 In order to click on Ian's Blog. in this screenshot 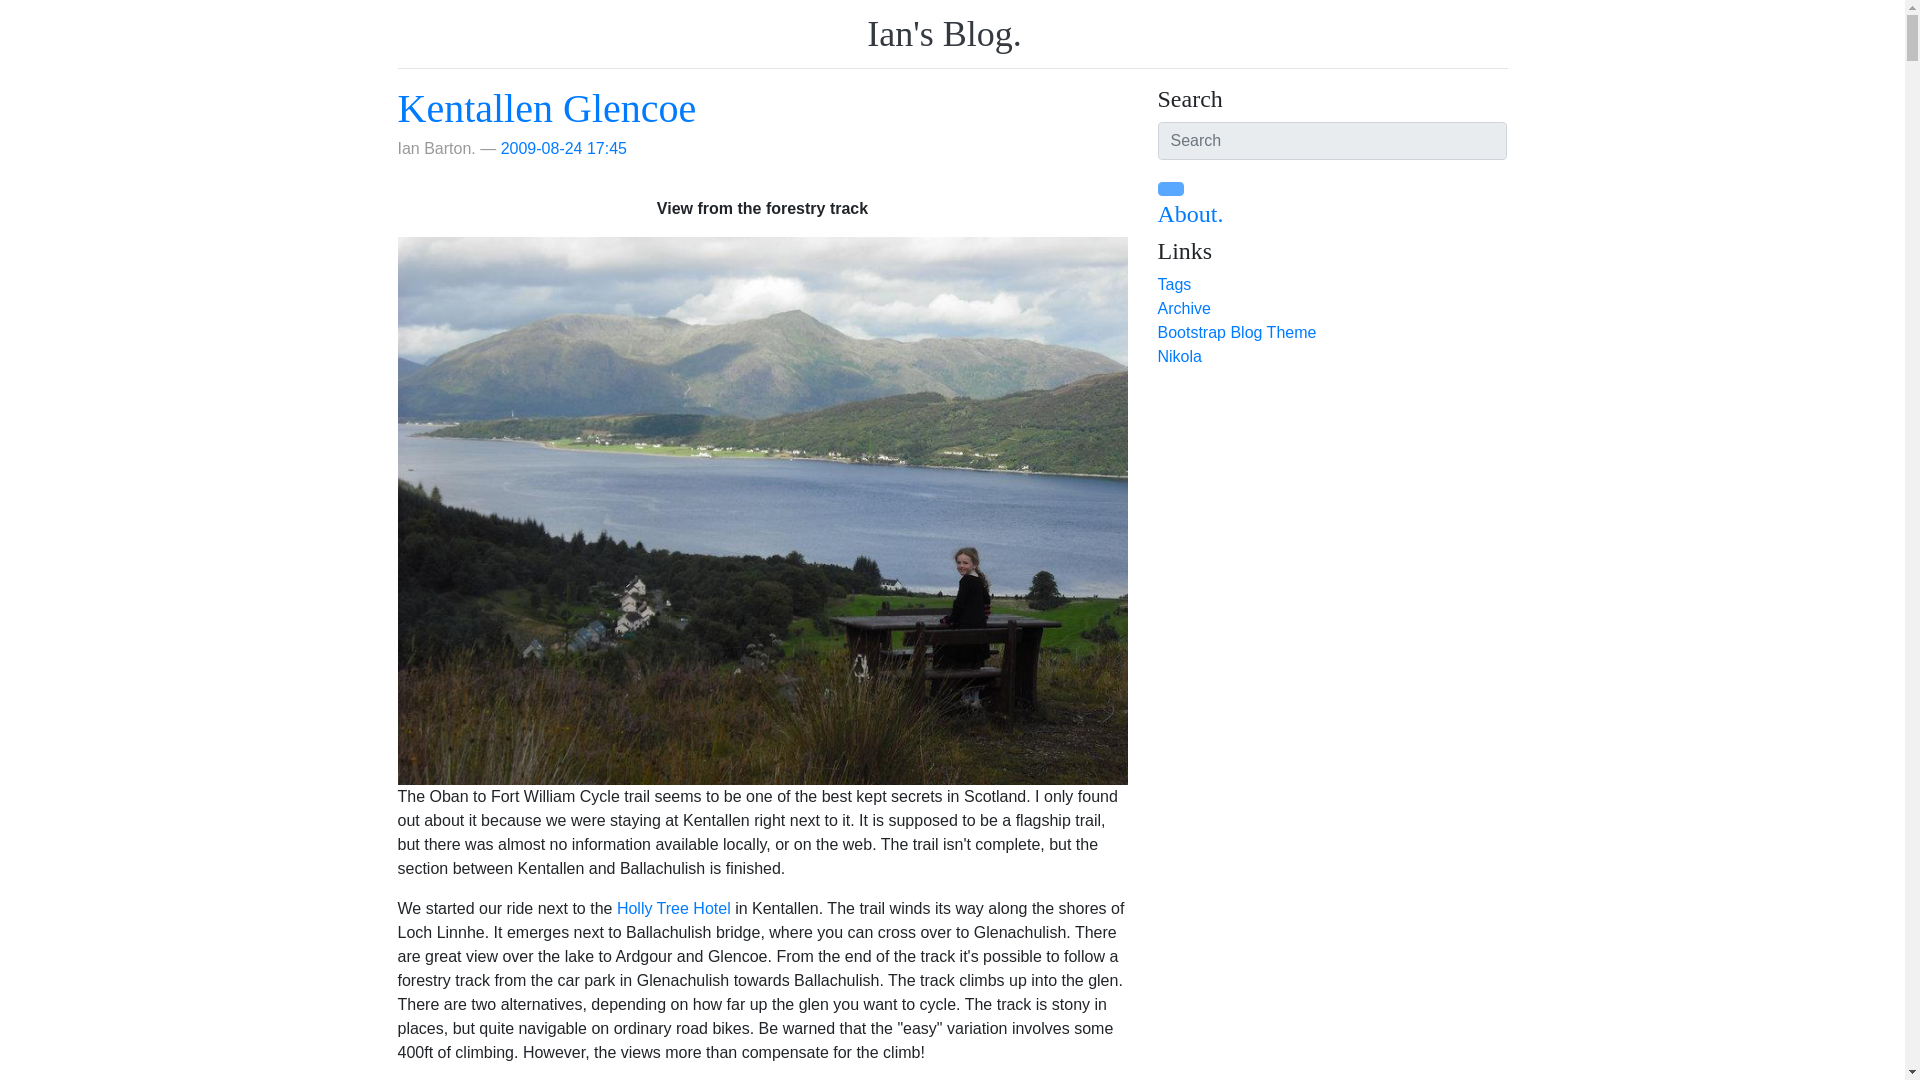, I will do `click(944, 34)`.